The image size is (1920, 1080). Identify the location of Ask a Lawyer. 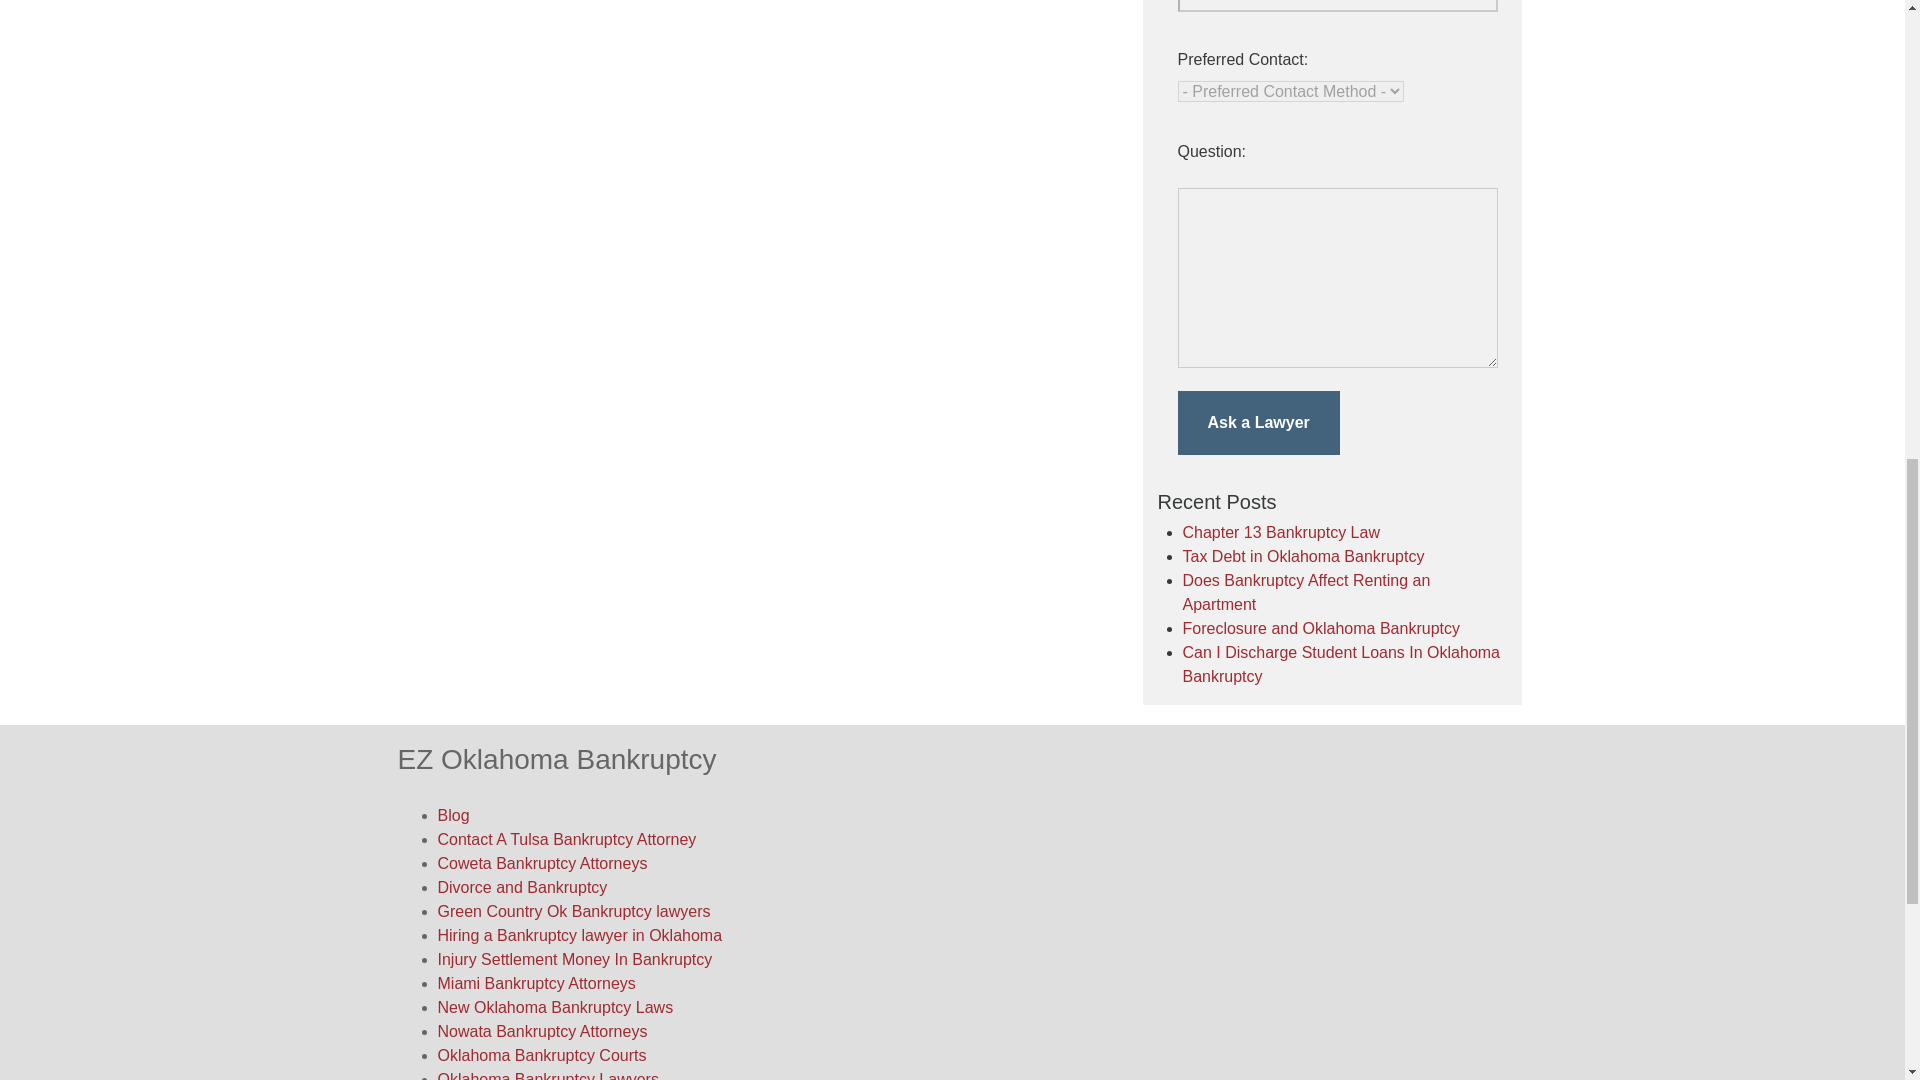
(1259, 422).